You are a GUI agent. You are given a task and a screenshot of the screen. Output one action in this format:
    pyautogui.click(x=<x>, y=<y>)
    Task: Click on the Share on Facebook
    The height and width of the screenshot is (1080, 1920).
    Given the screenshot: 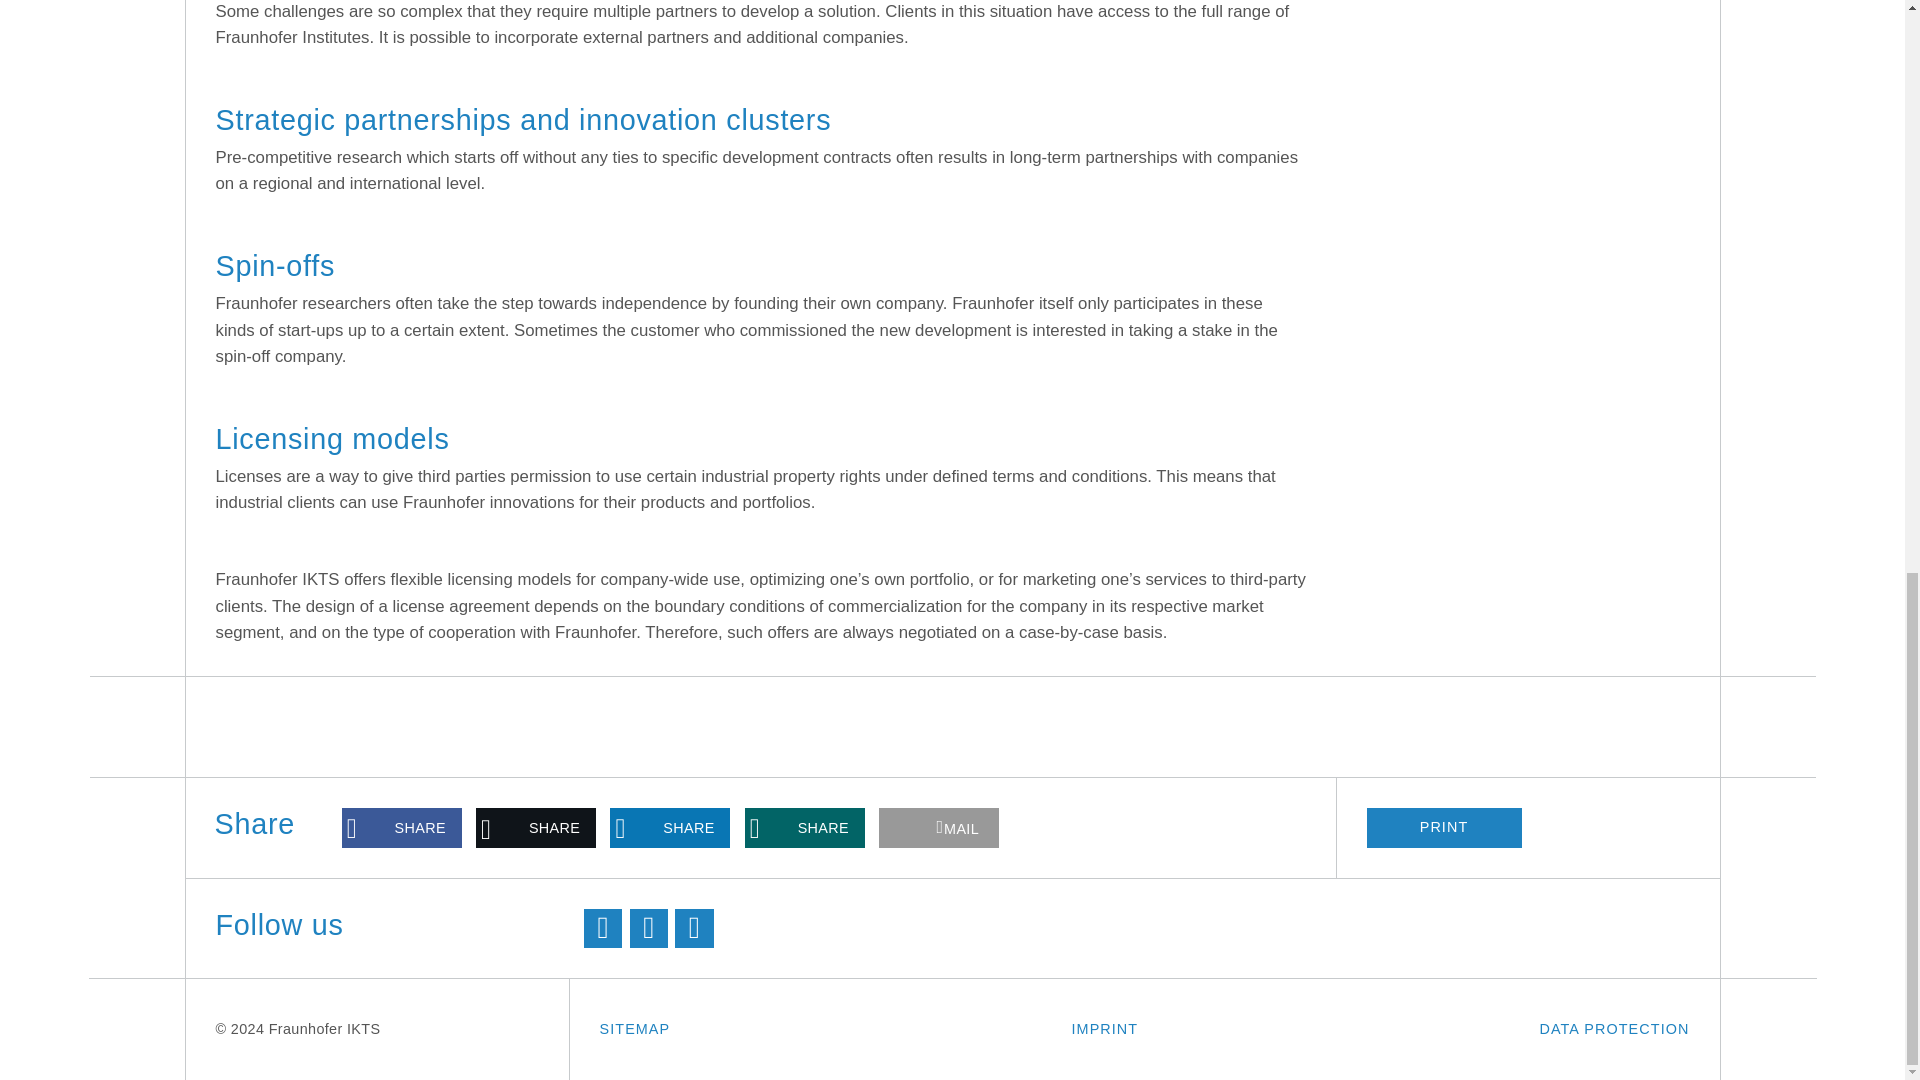 What is the action you would take?
    pyautogui.click(x=402, y=827)
    